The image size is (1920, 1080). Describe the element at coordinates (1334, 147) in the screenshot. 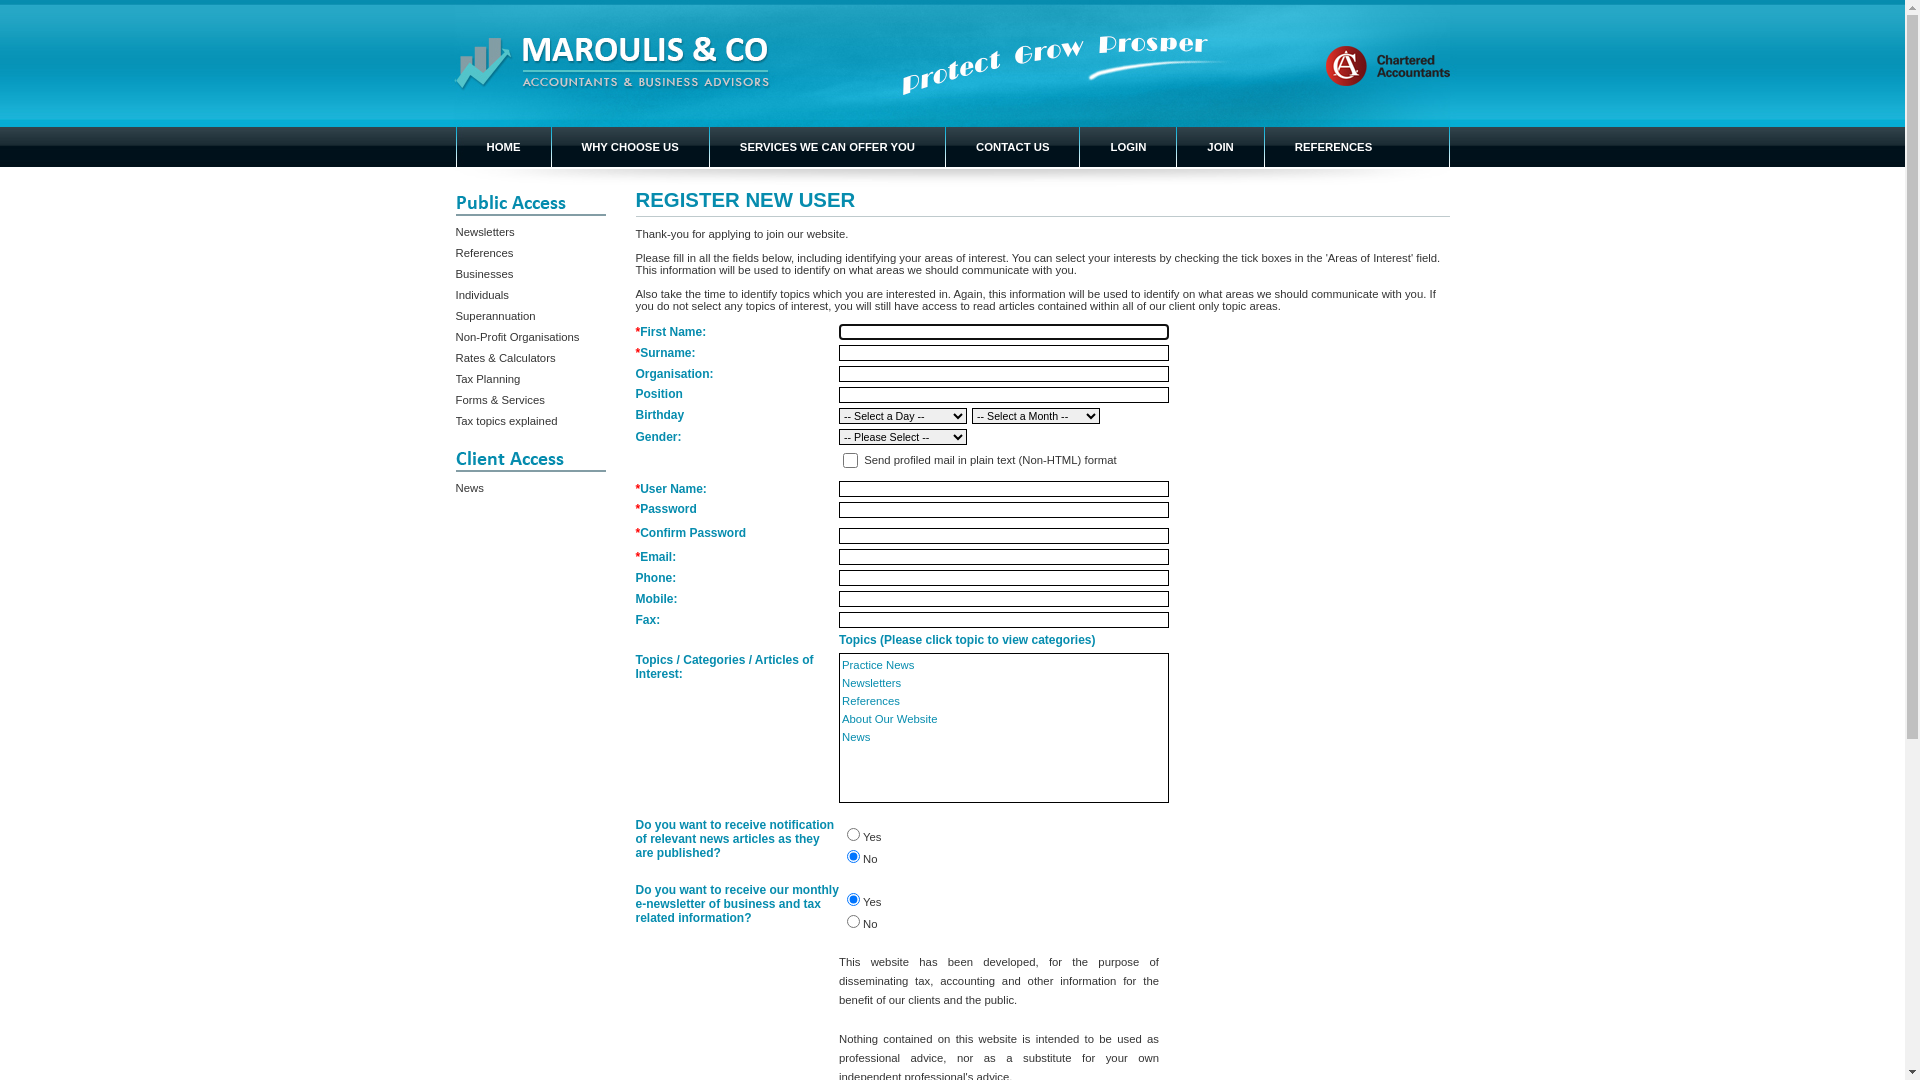

I see `REFERENCES` at that location.